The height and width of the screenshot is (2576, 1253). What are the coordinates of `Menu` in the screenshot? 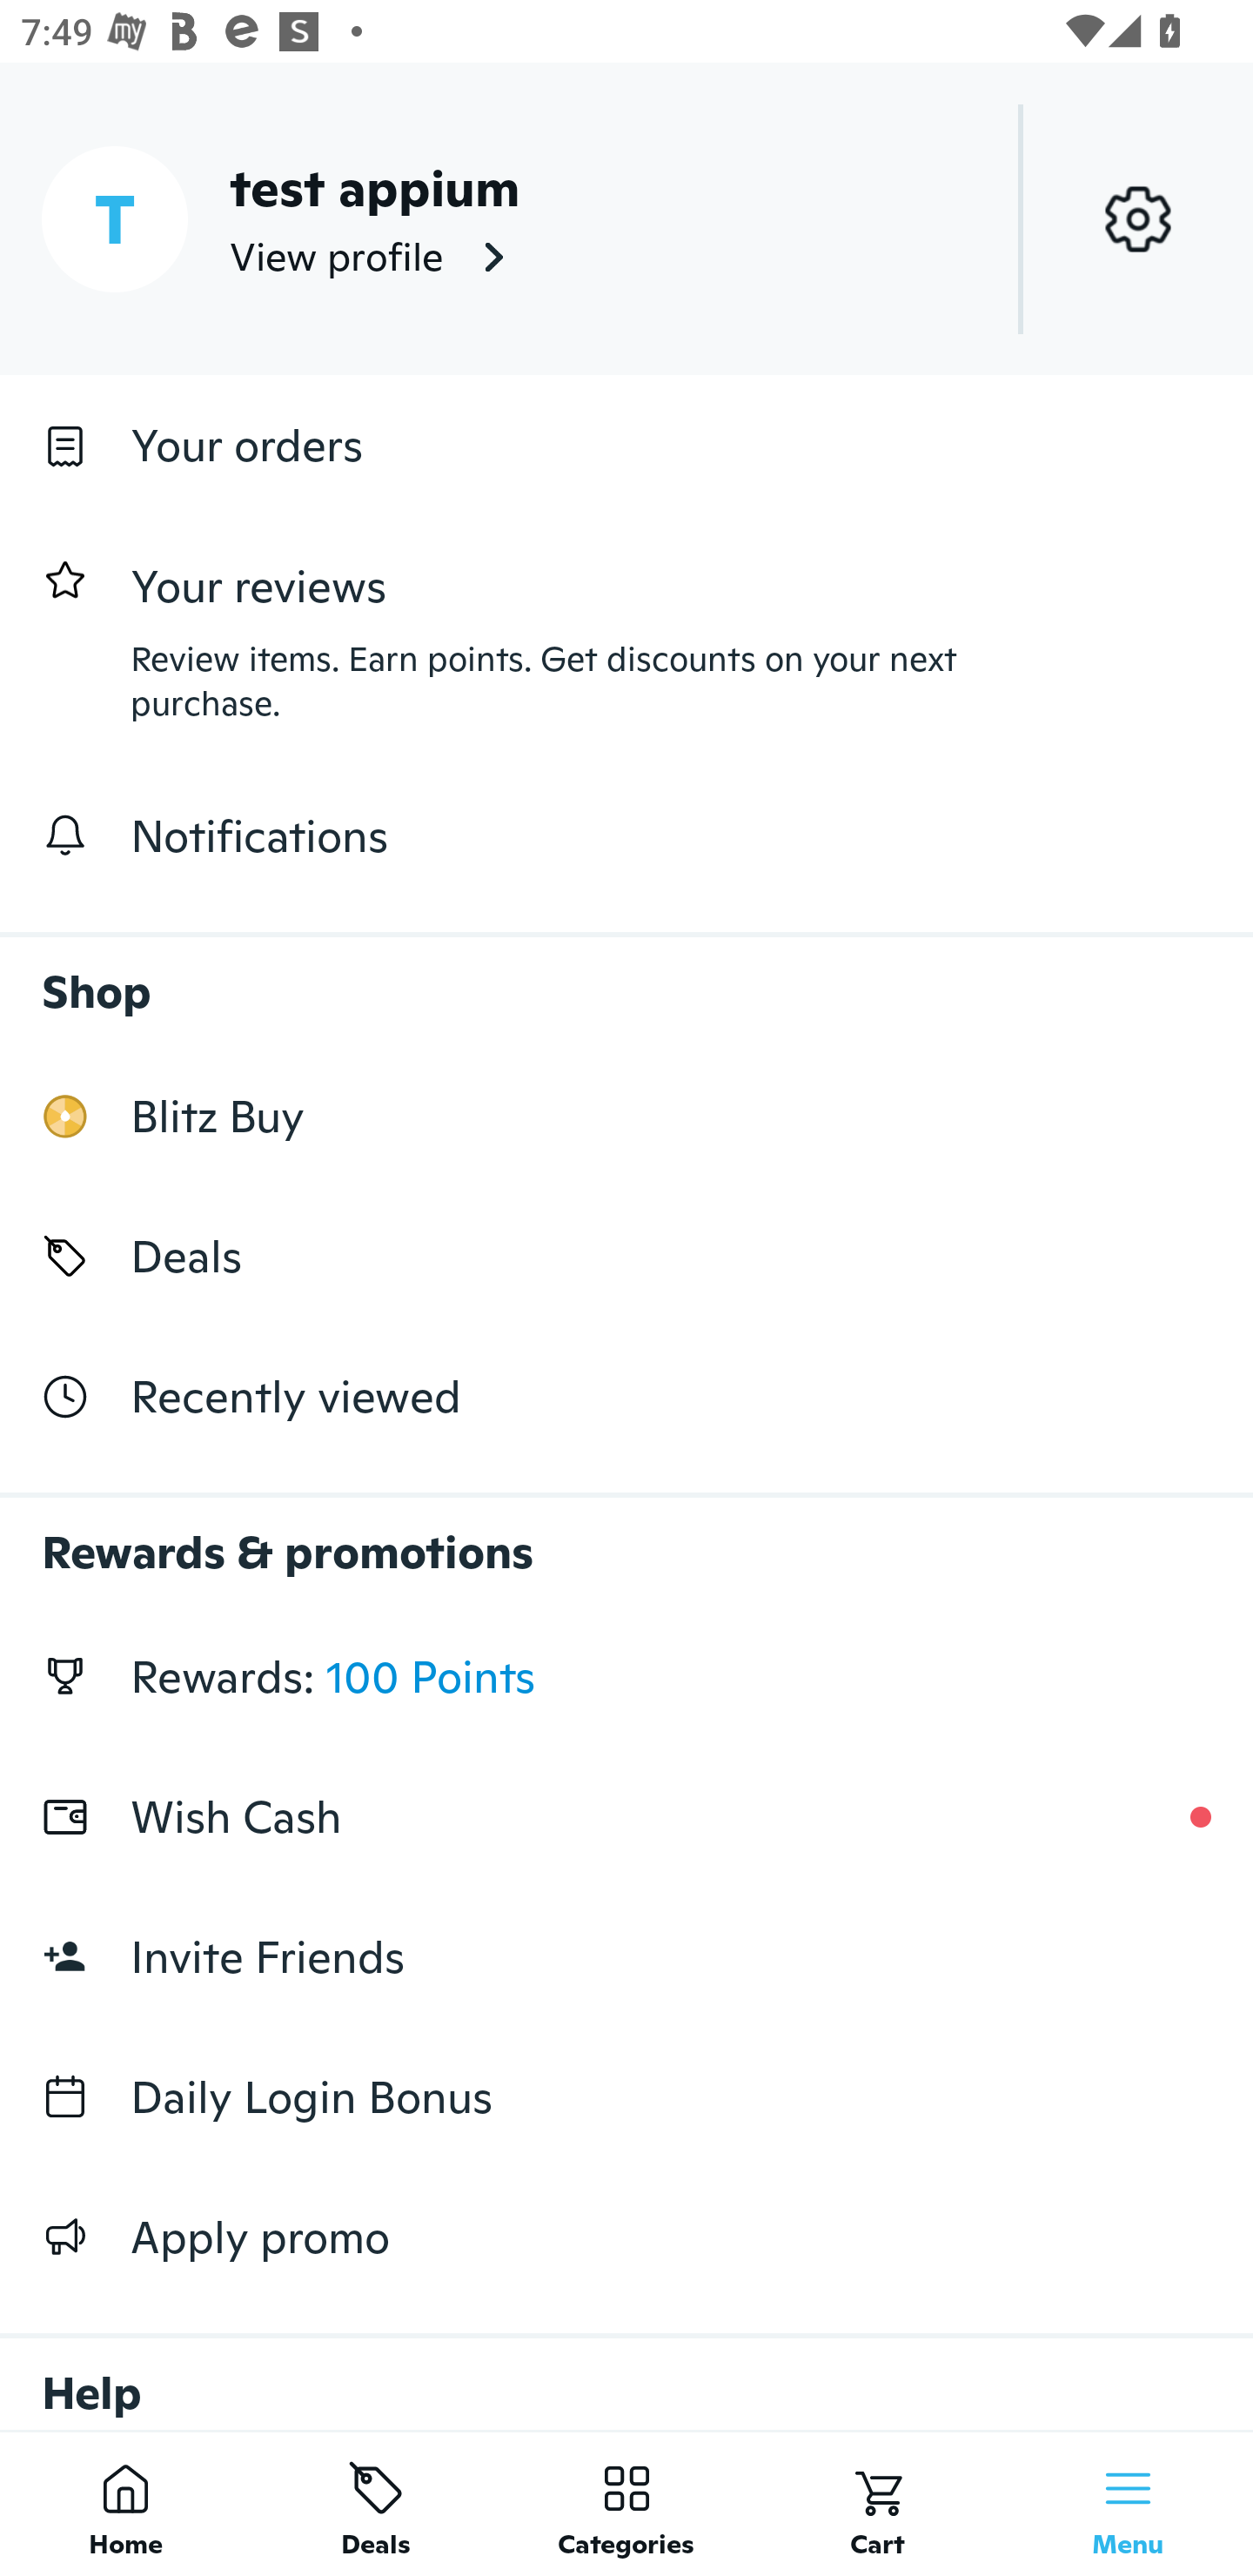 It's located at (1128, 2503).